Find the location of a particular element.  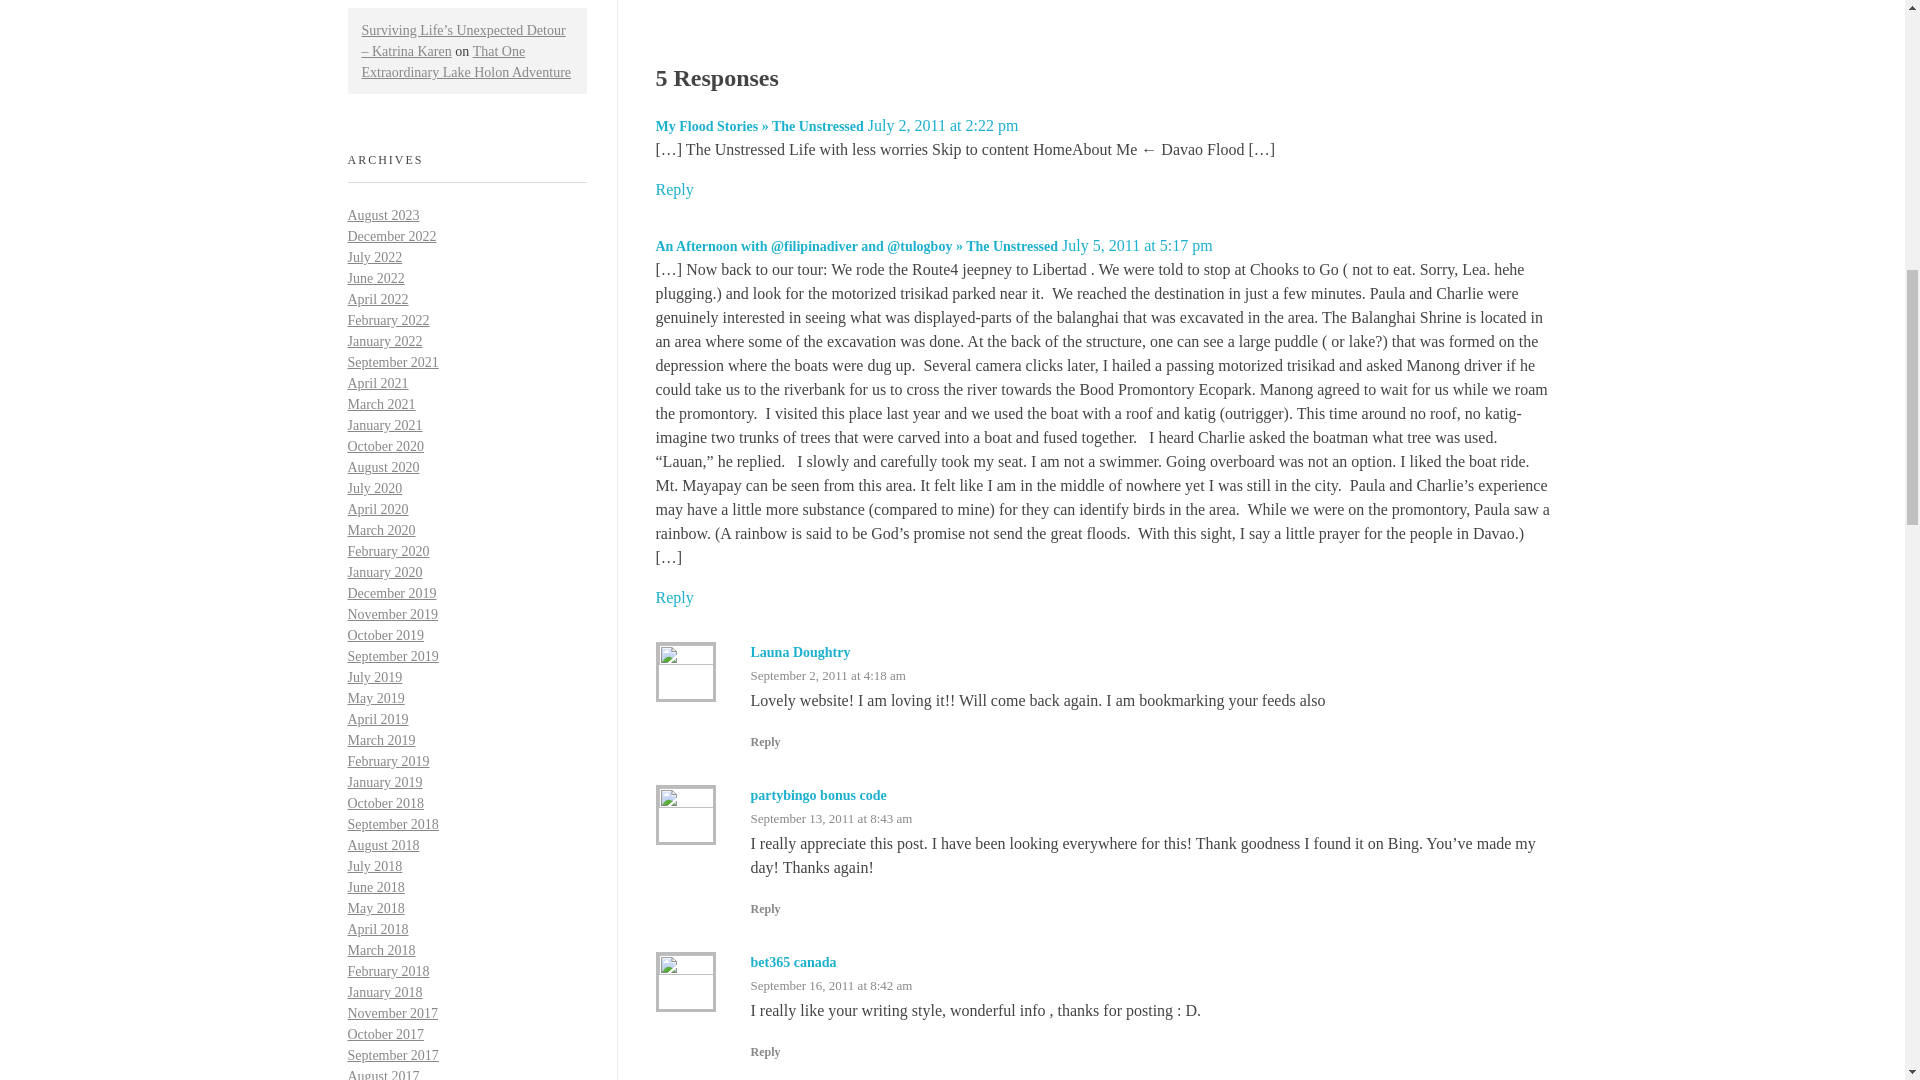

Reply is located at coordinates (674, 596).